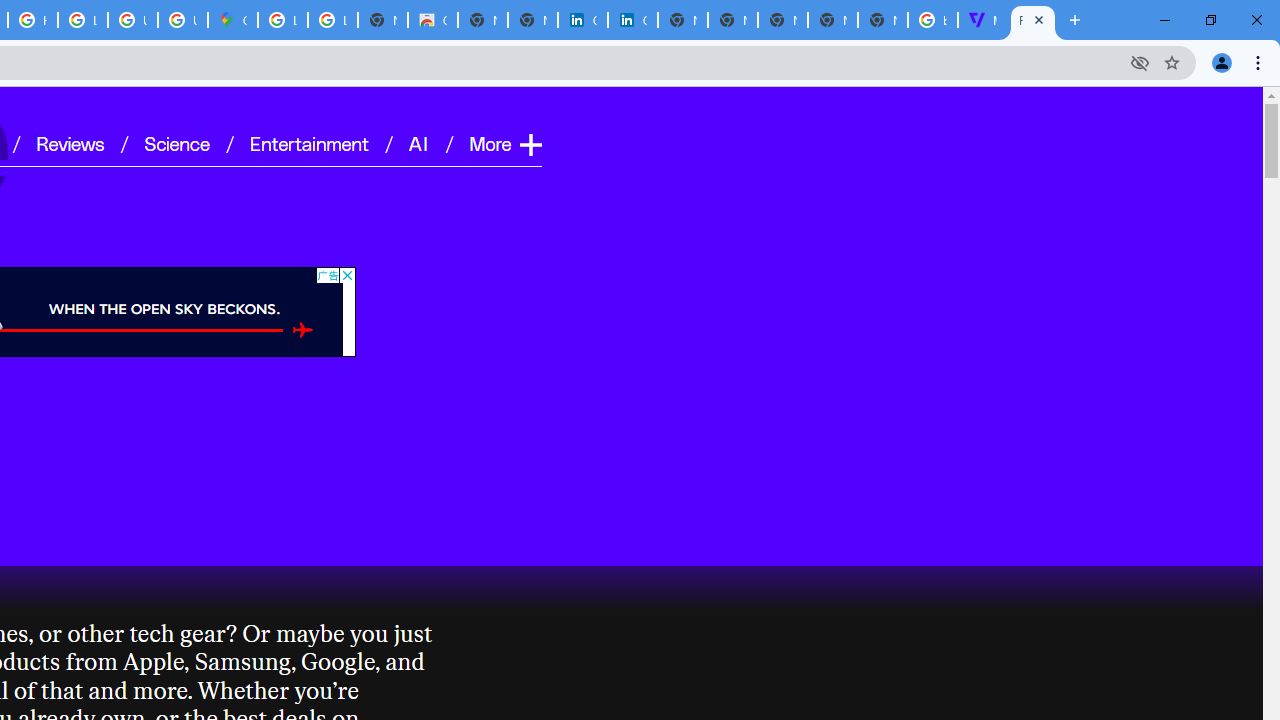 The height and width of the screenshot is (720, 1280). Describe the element at coordinates (582, 20) in the screenshot. I see `Cookie Policy | LinkedIn` at that location.